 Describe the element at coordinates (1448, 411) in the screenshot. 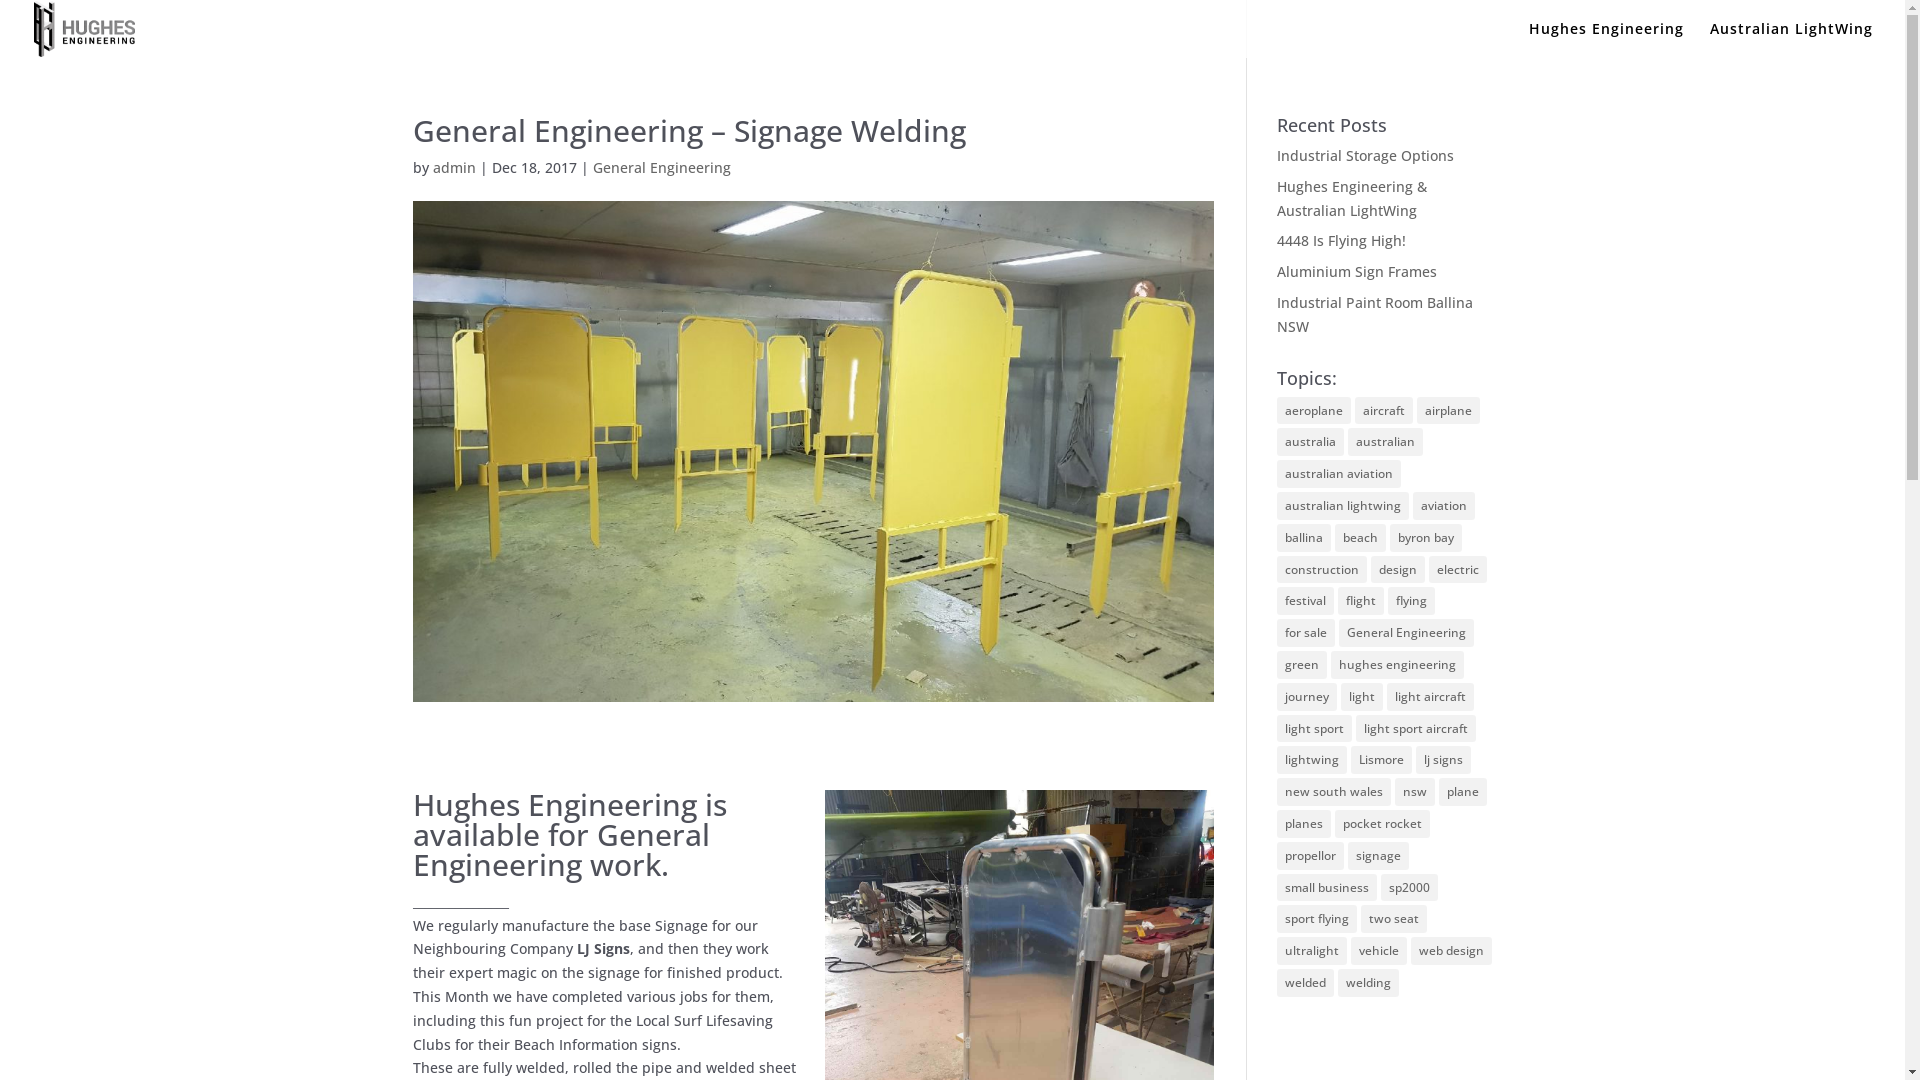

I see `airplane` at that location.